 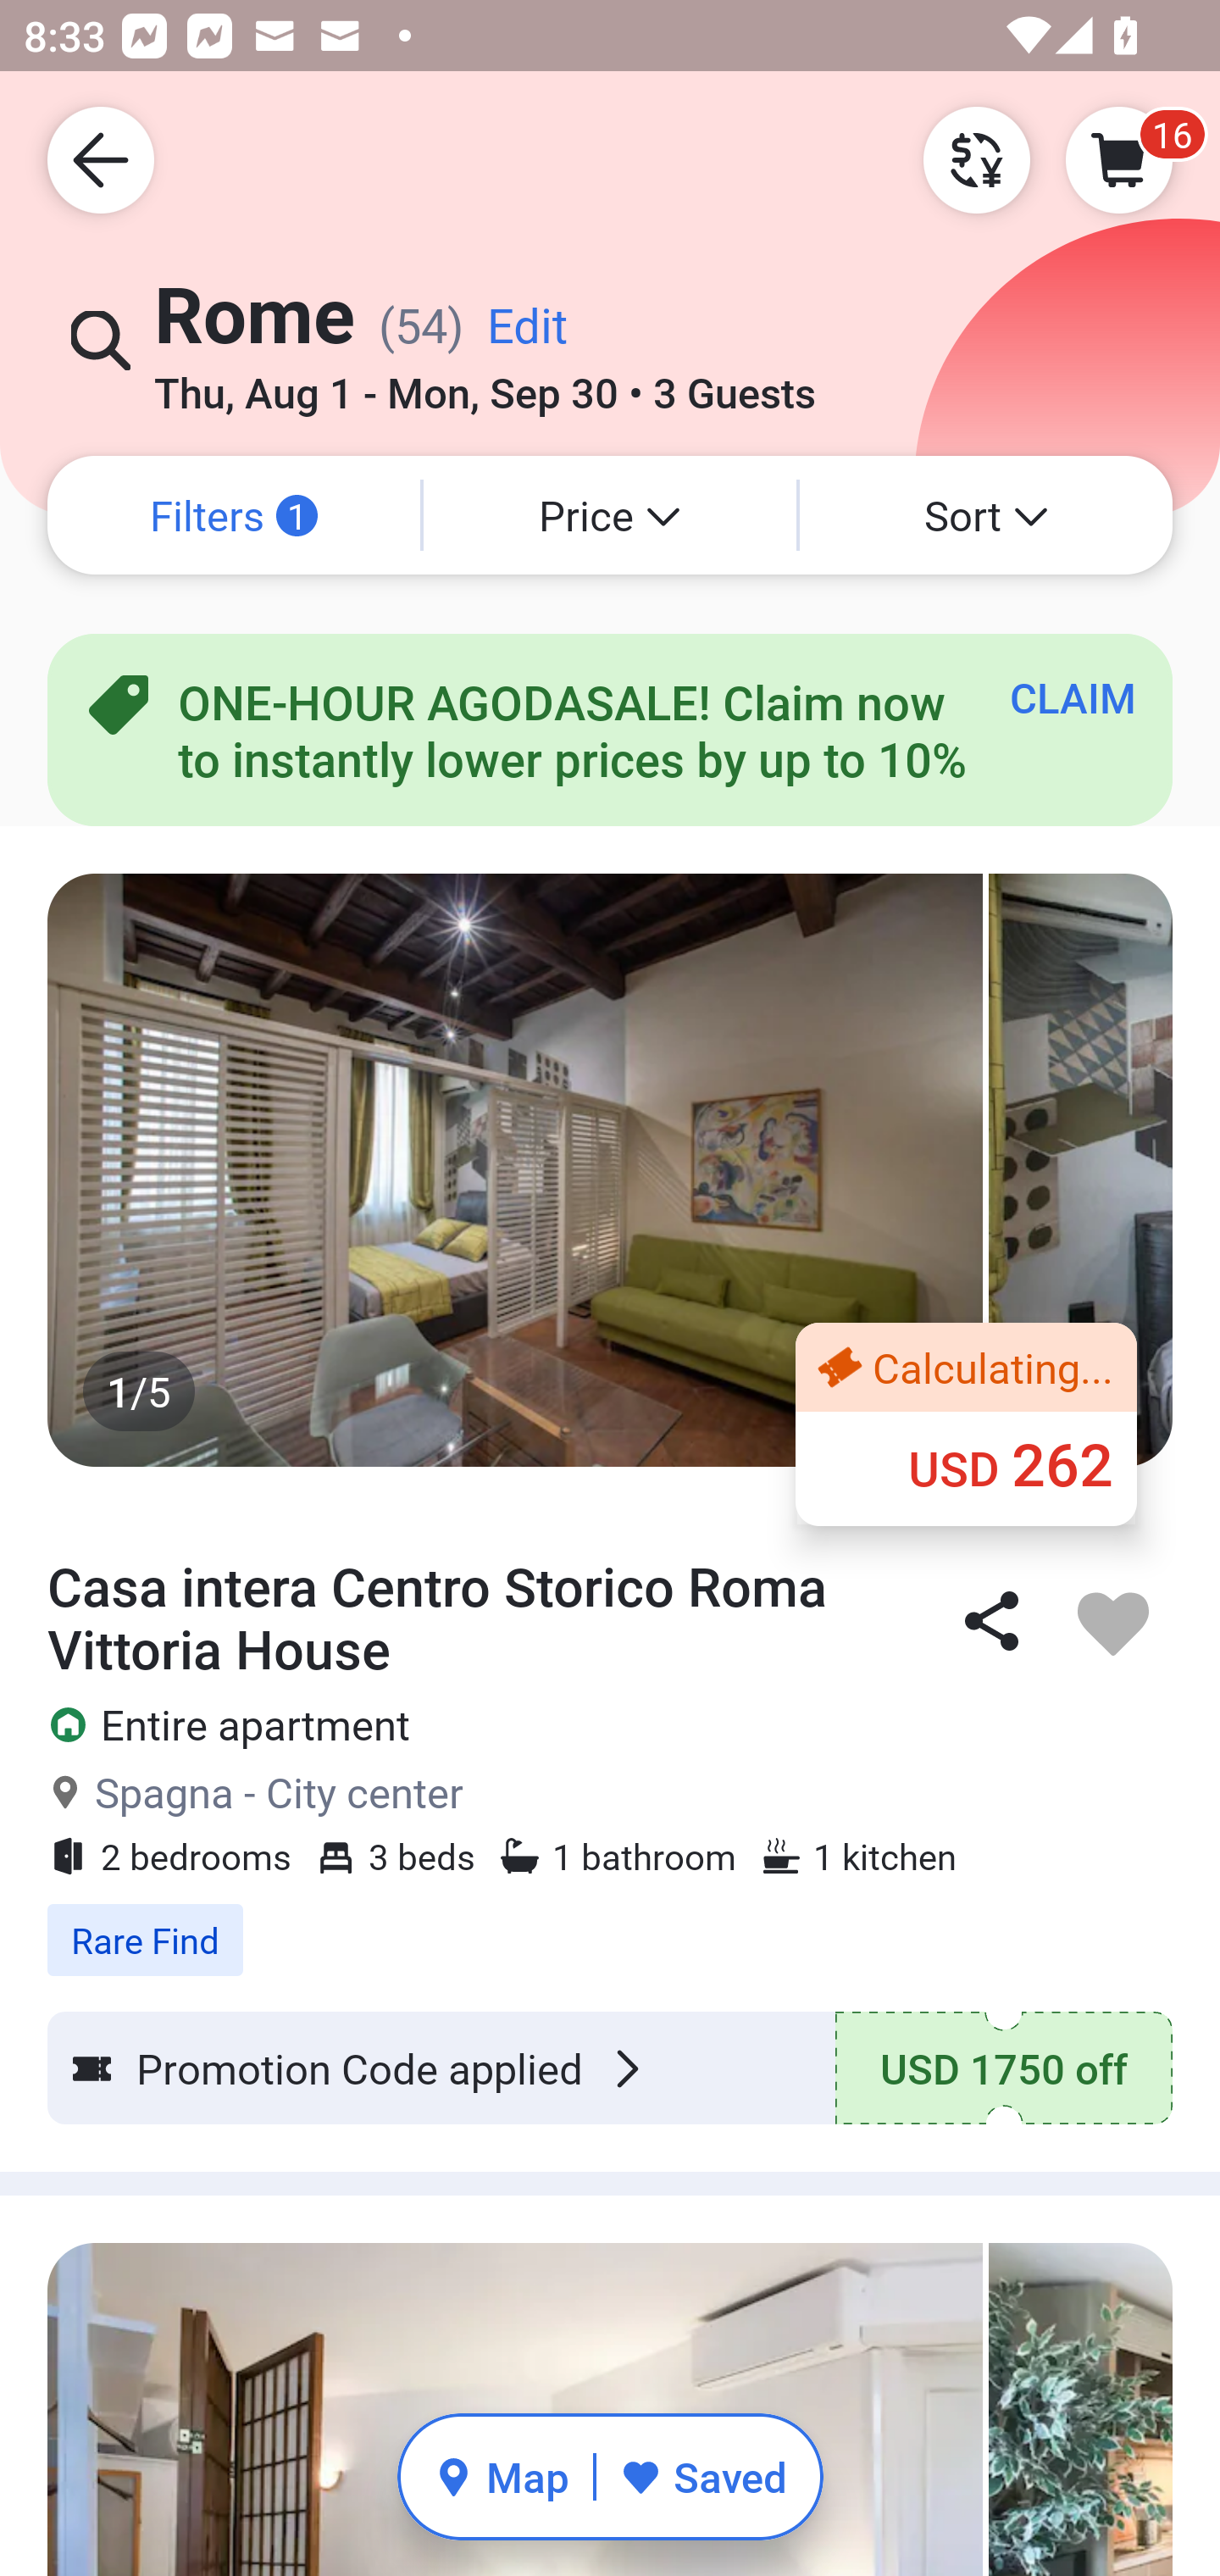 What do you see at coordinates (610, 515) in the screenshot?
I see `Price` at bounding box center [610, 515].